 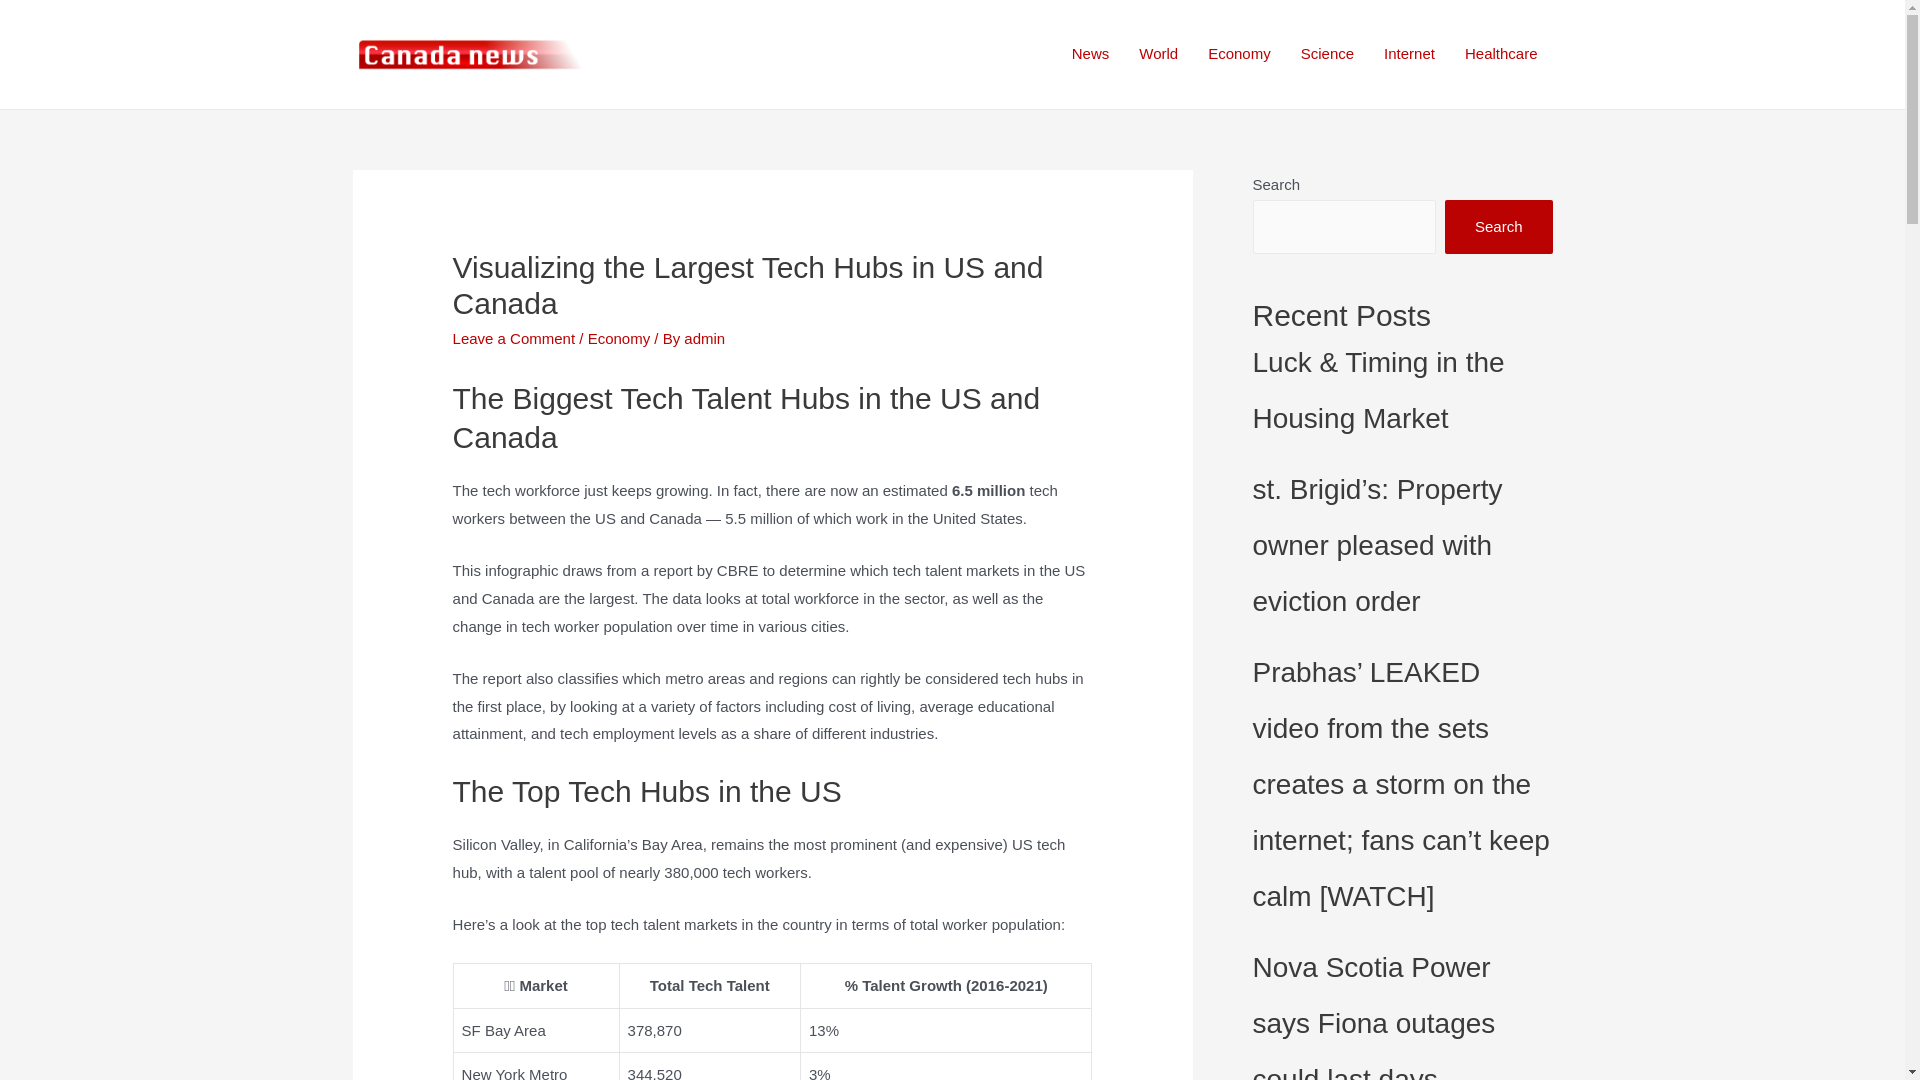 I want to click on Luck & Timing in the Housing Market, so click(x=1378, y=390).